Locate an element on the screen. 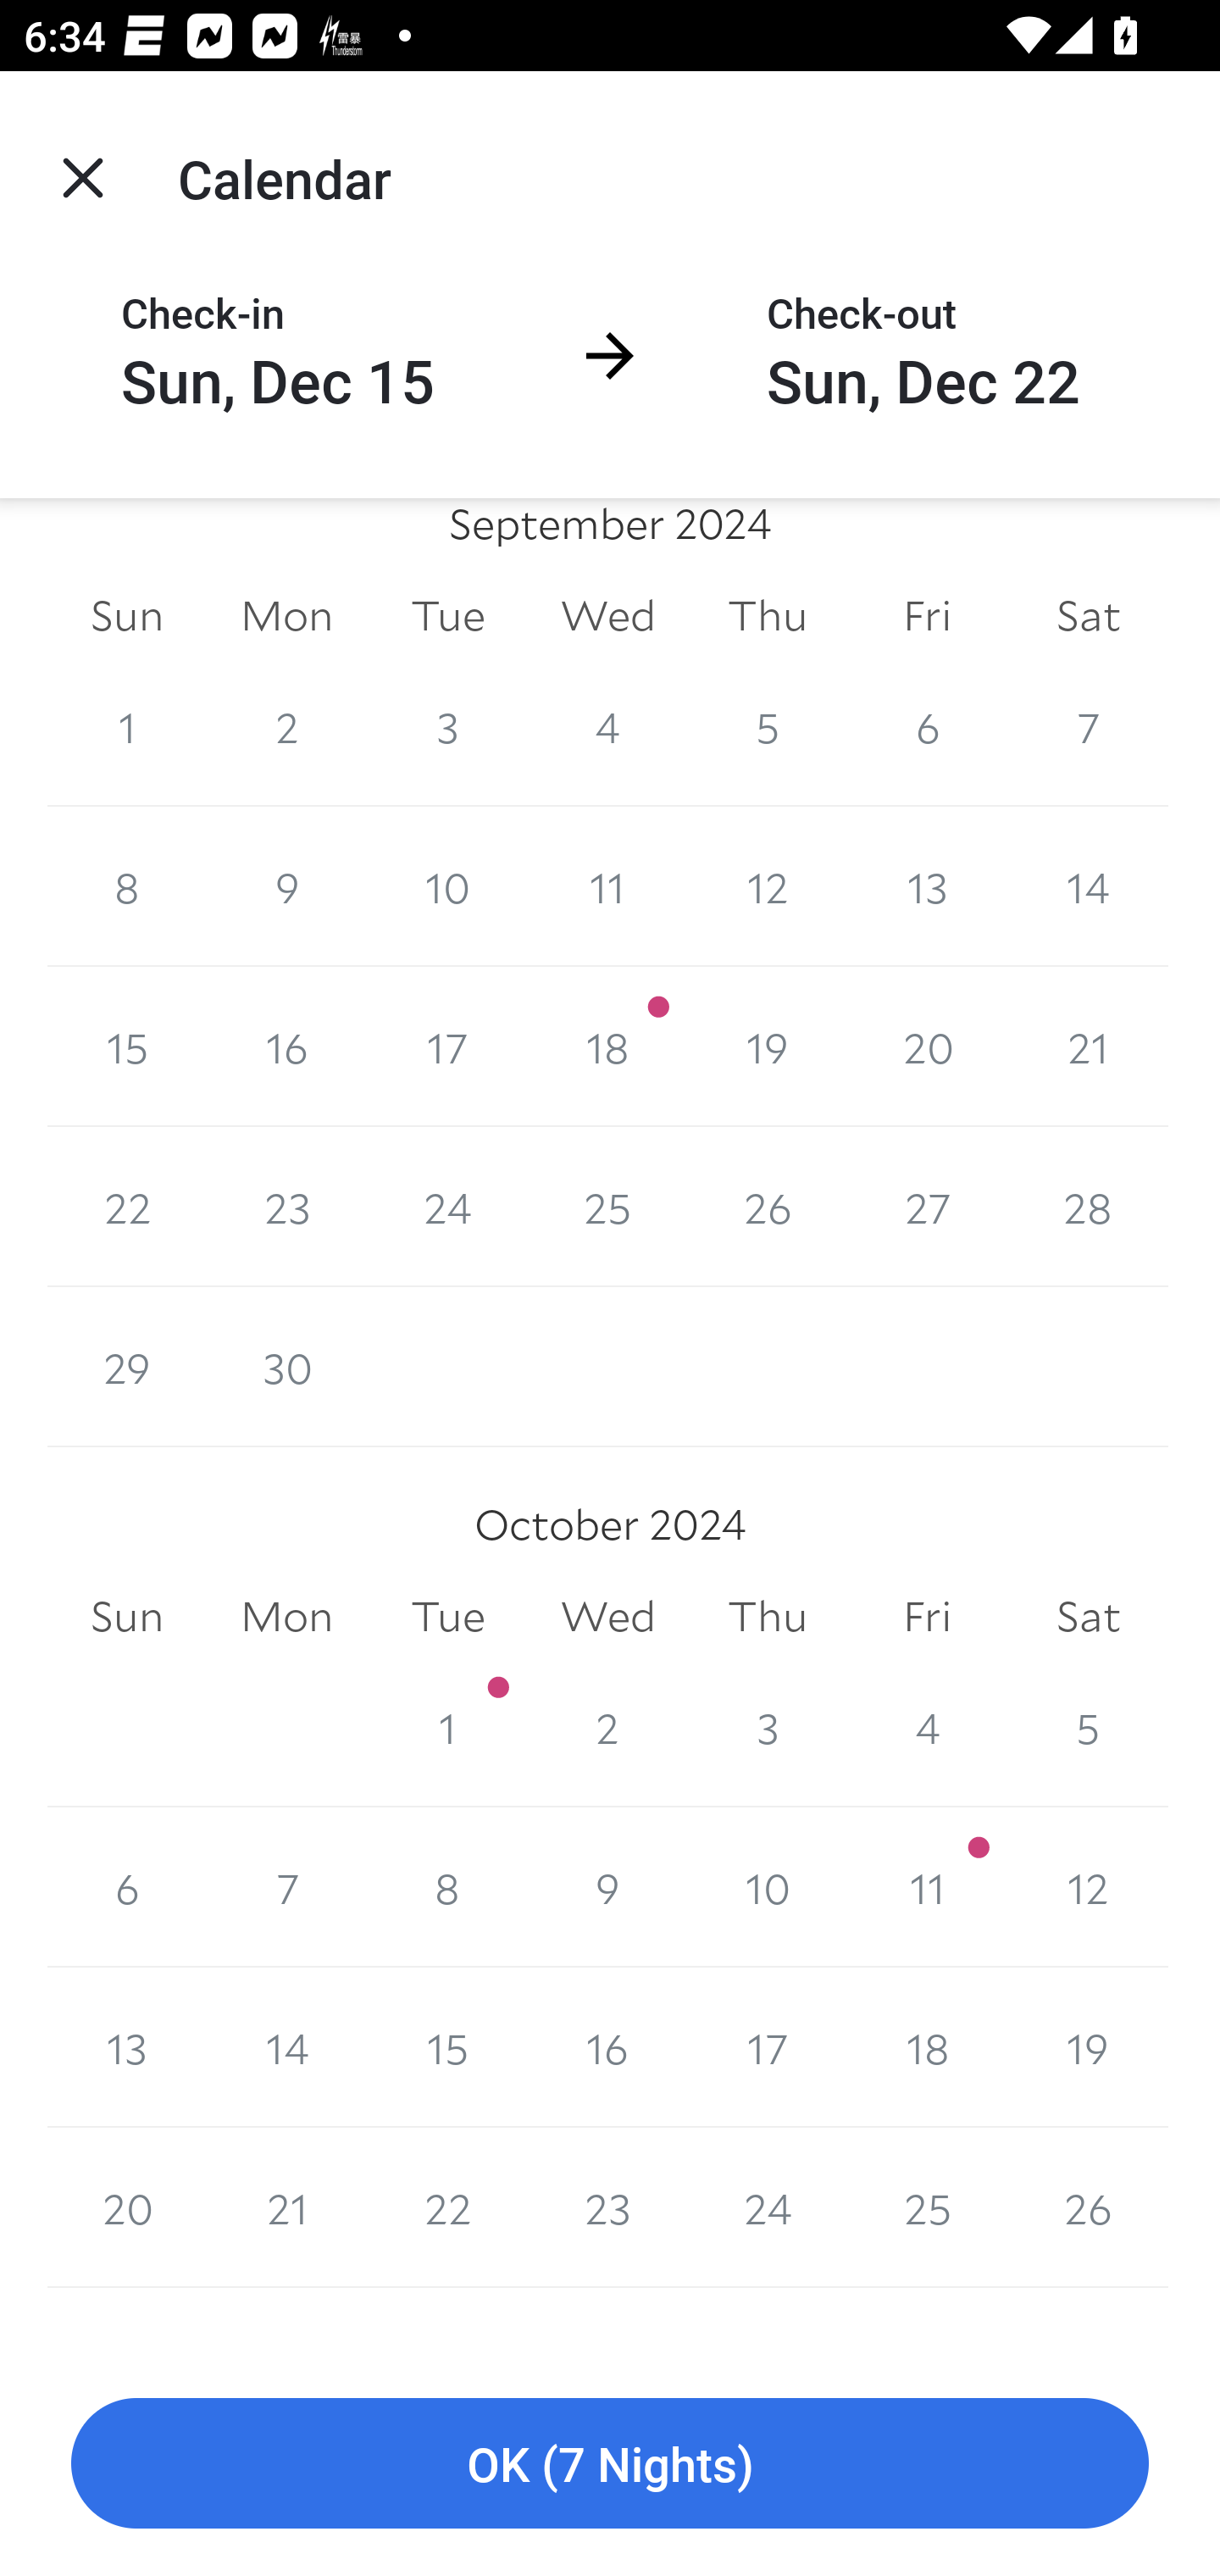 The image size is (1220, 2576). 3 3 September 2024 is located at coordinates (447, 726).